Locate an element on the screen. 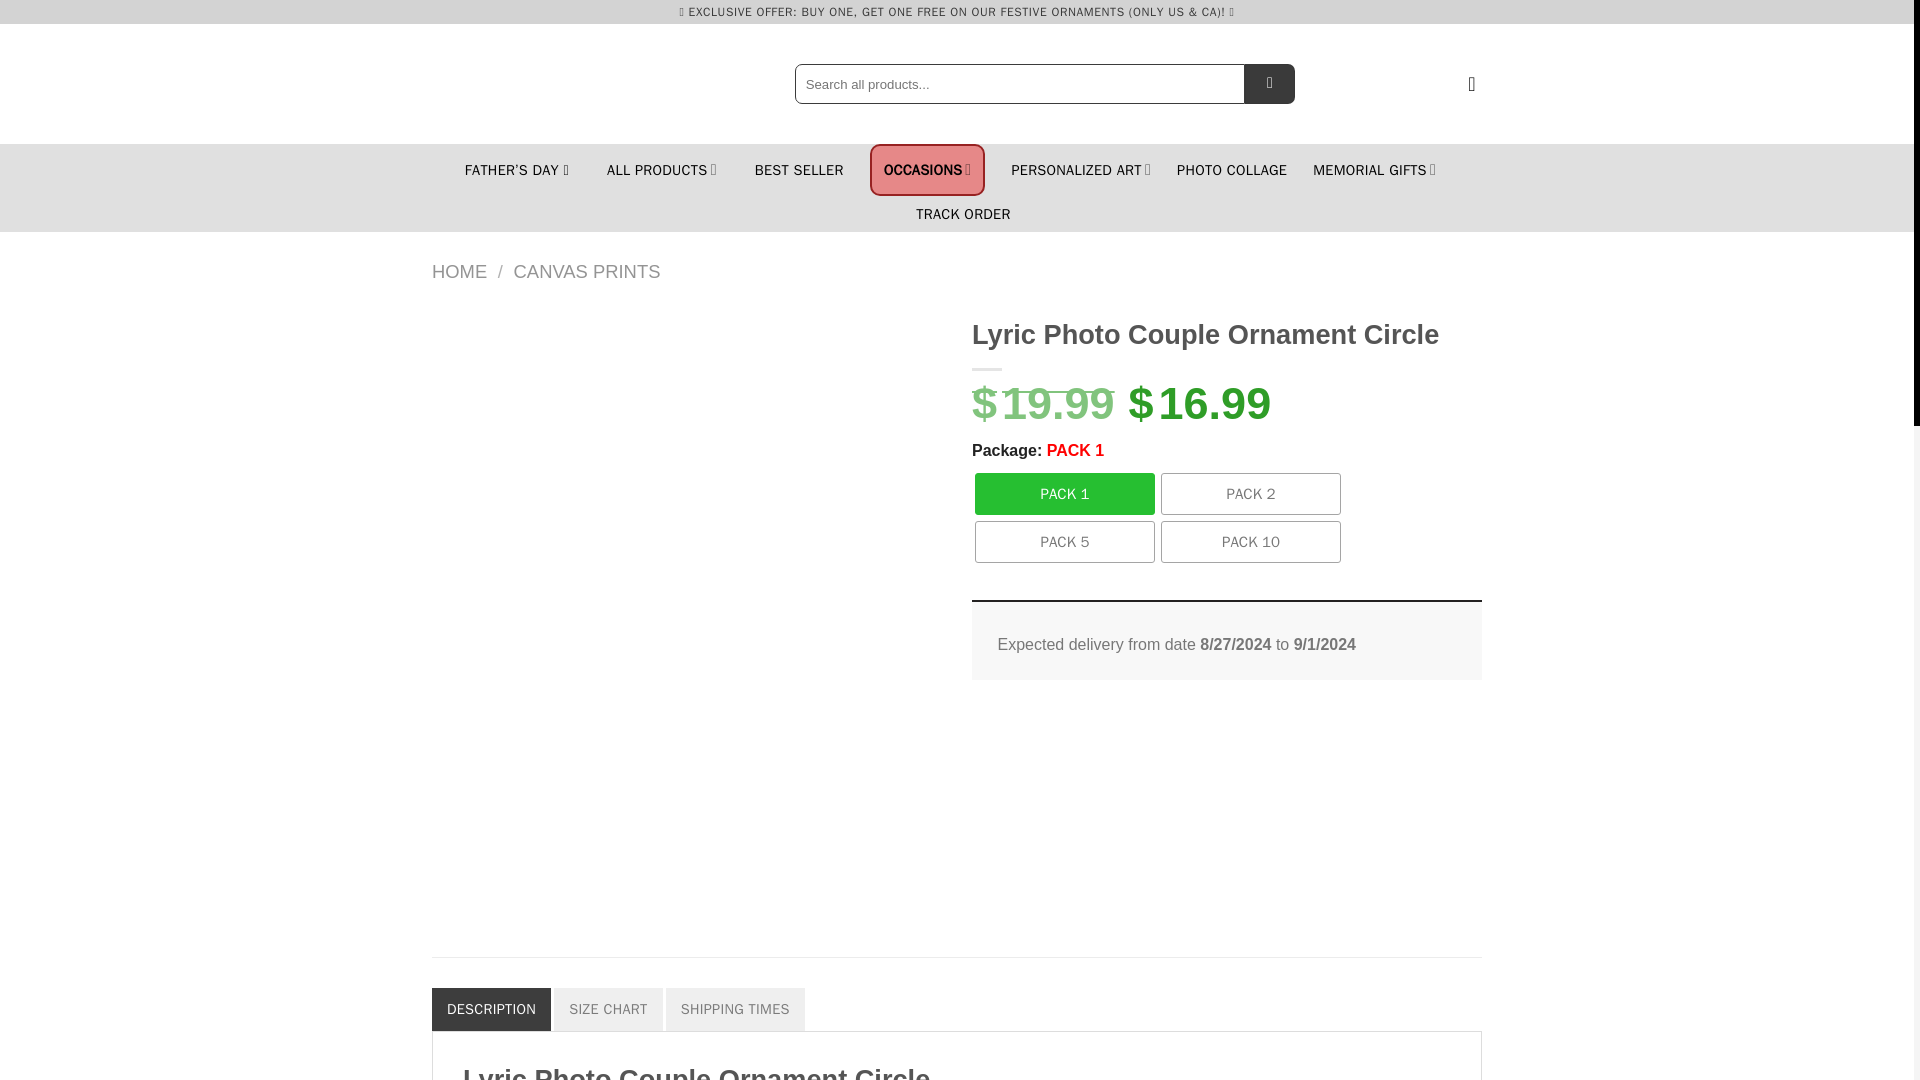 The width and height of the screenshot is (1920, 1080). BEST SELLER is located at coordinates (799, 170).